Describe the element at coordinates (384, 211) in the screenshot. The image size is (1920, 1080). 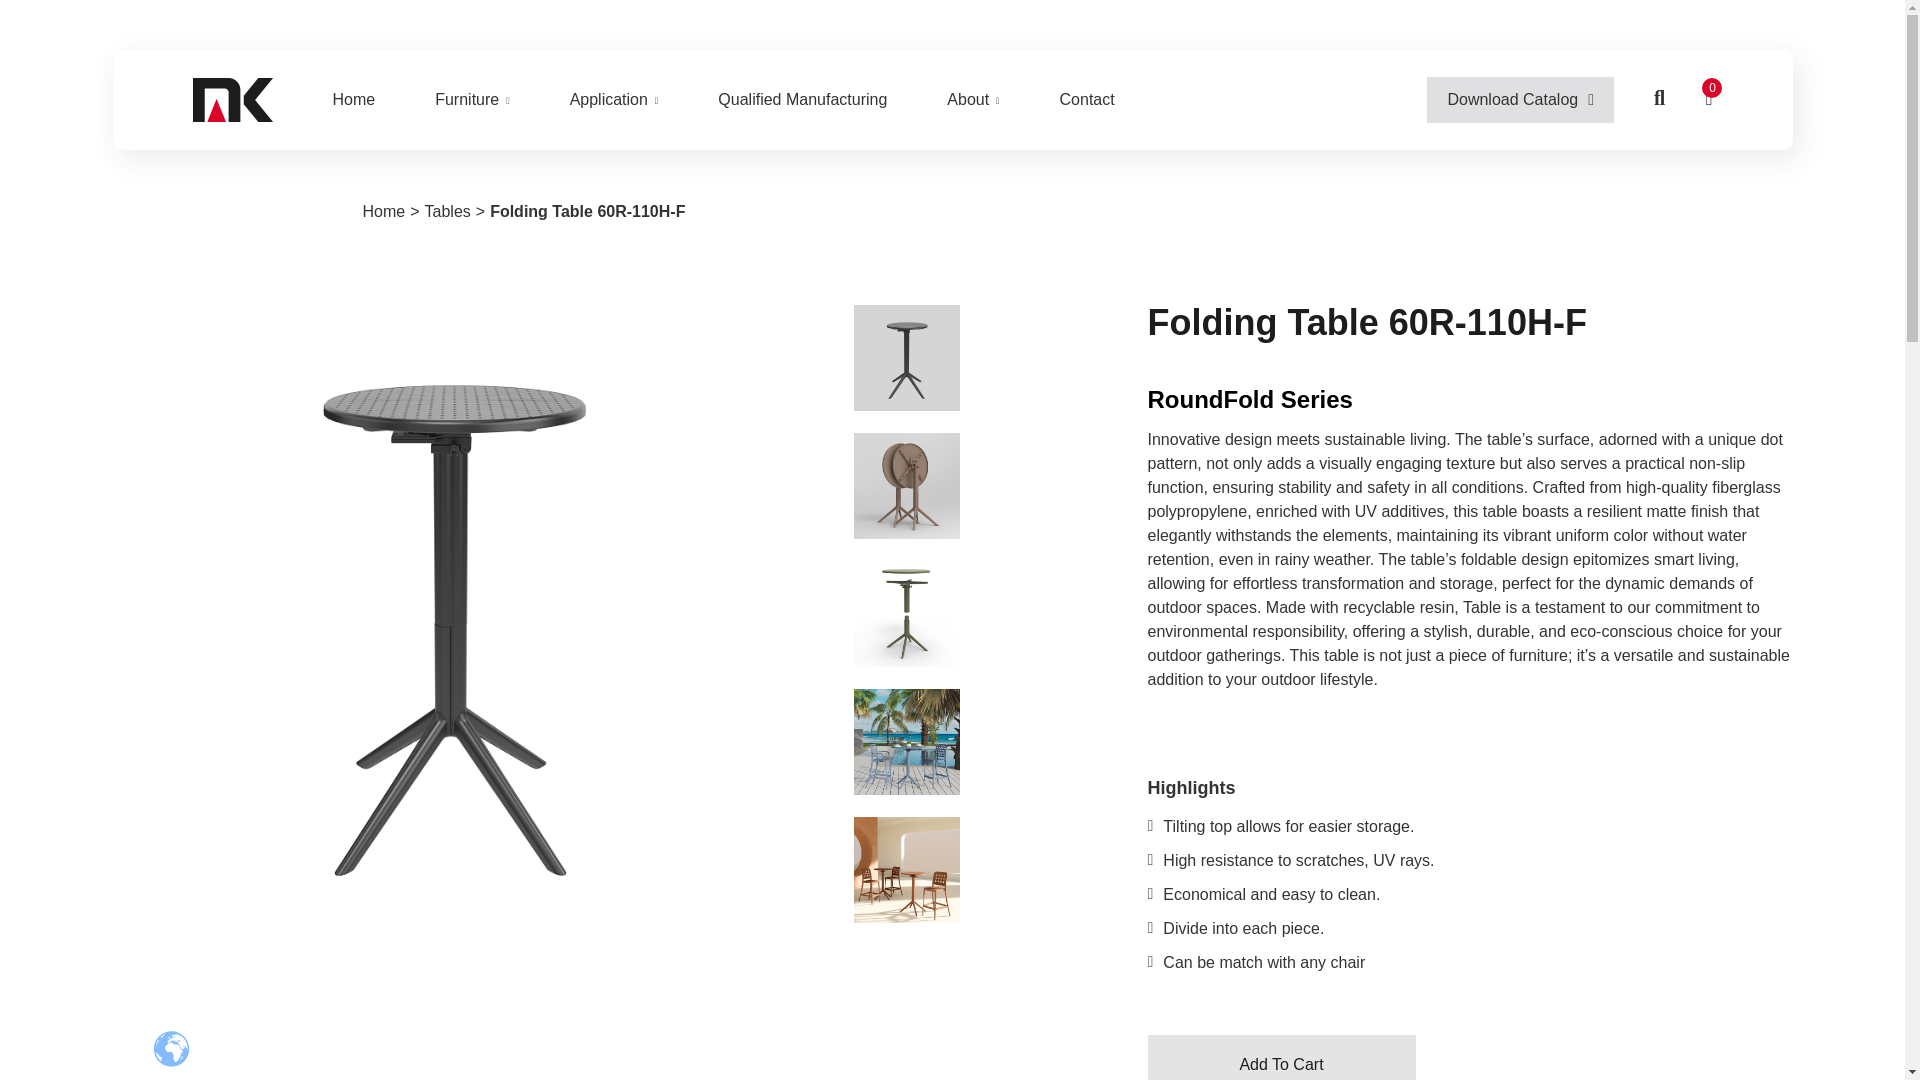
I see `Home` at that location.